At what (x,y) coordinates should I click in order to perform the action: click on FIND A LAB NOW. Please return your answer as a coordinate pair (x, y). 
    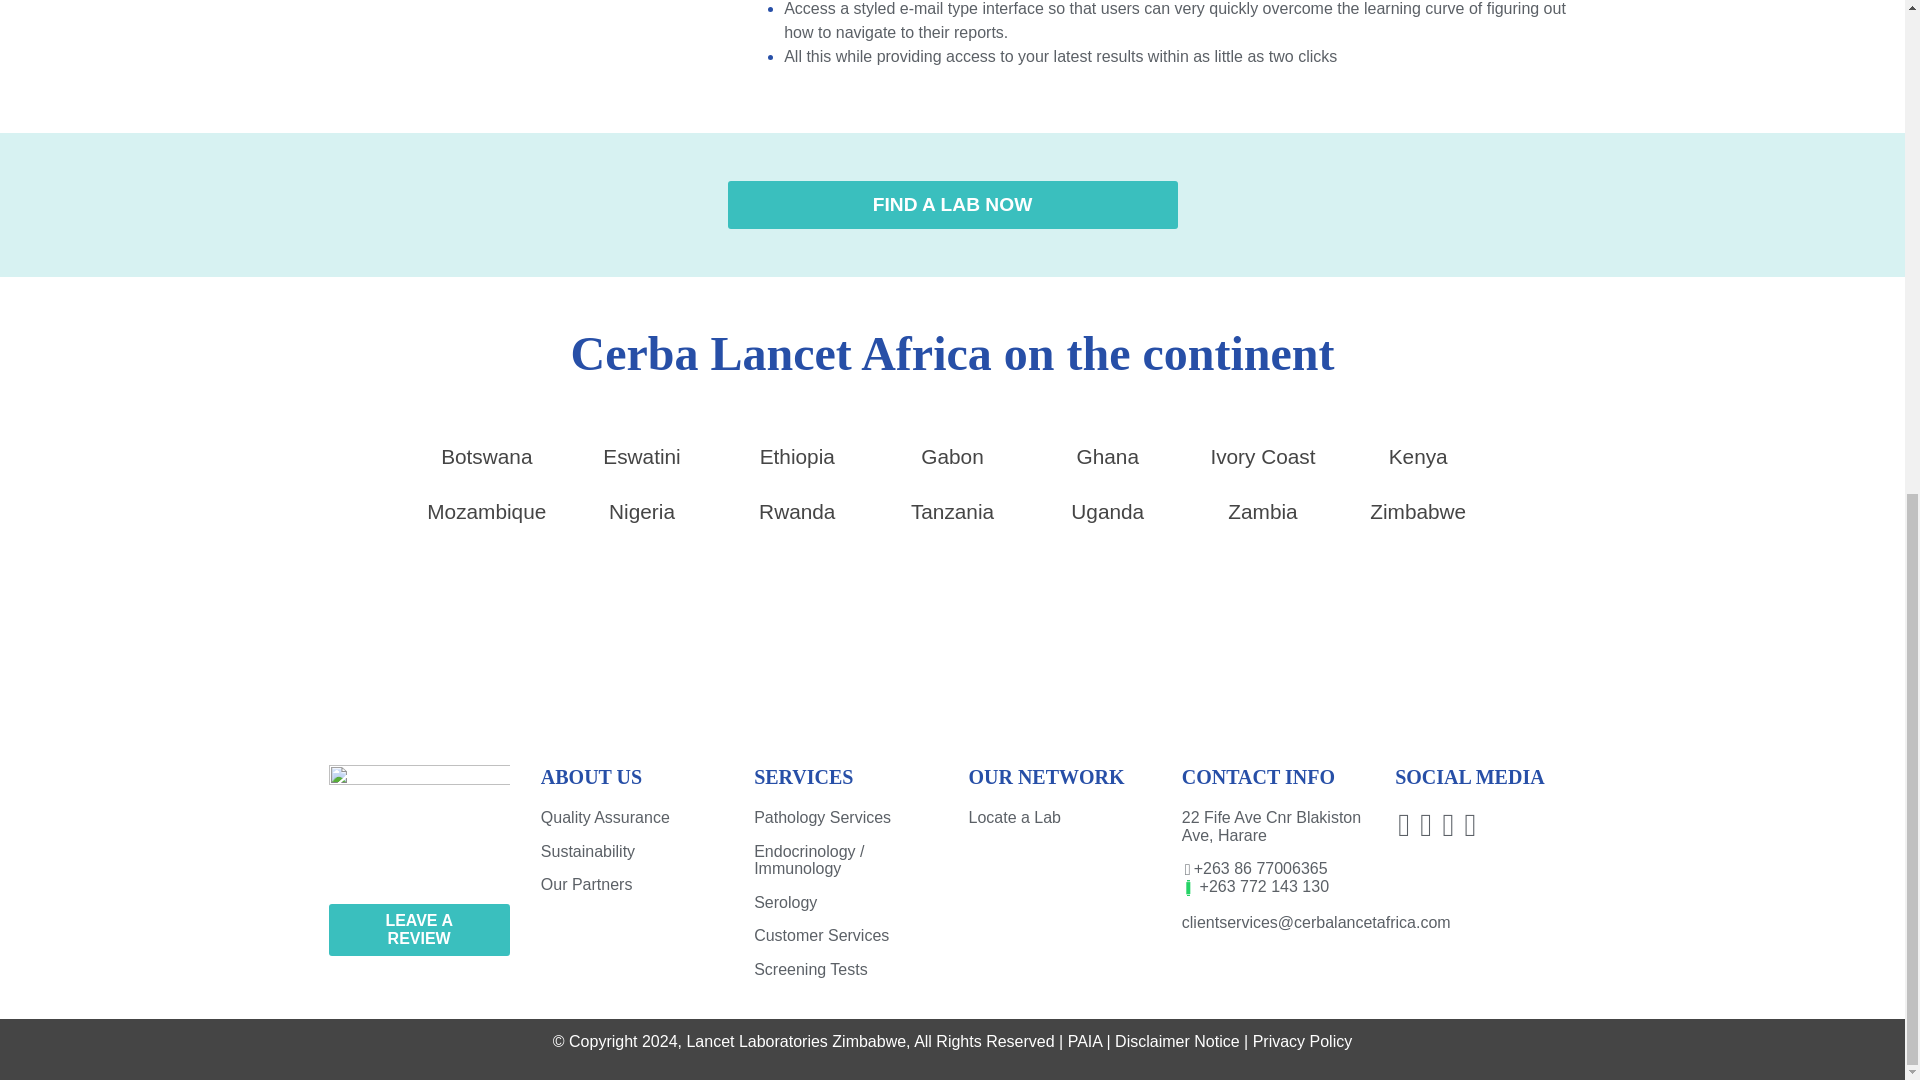
    Looking at the image, I should click on (952, 204).